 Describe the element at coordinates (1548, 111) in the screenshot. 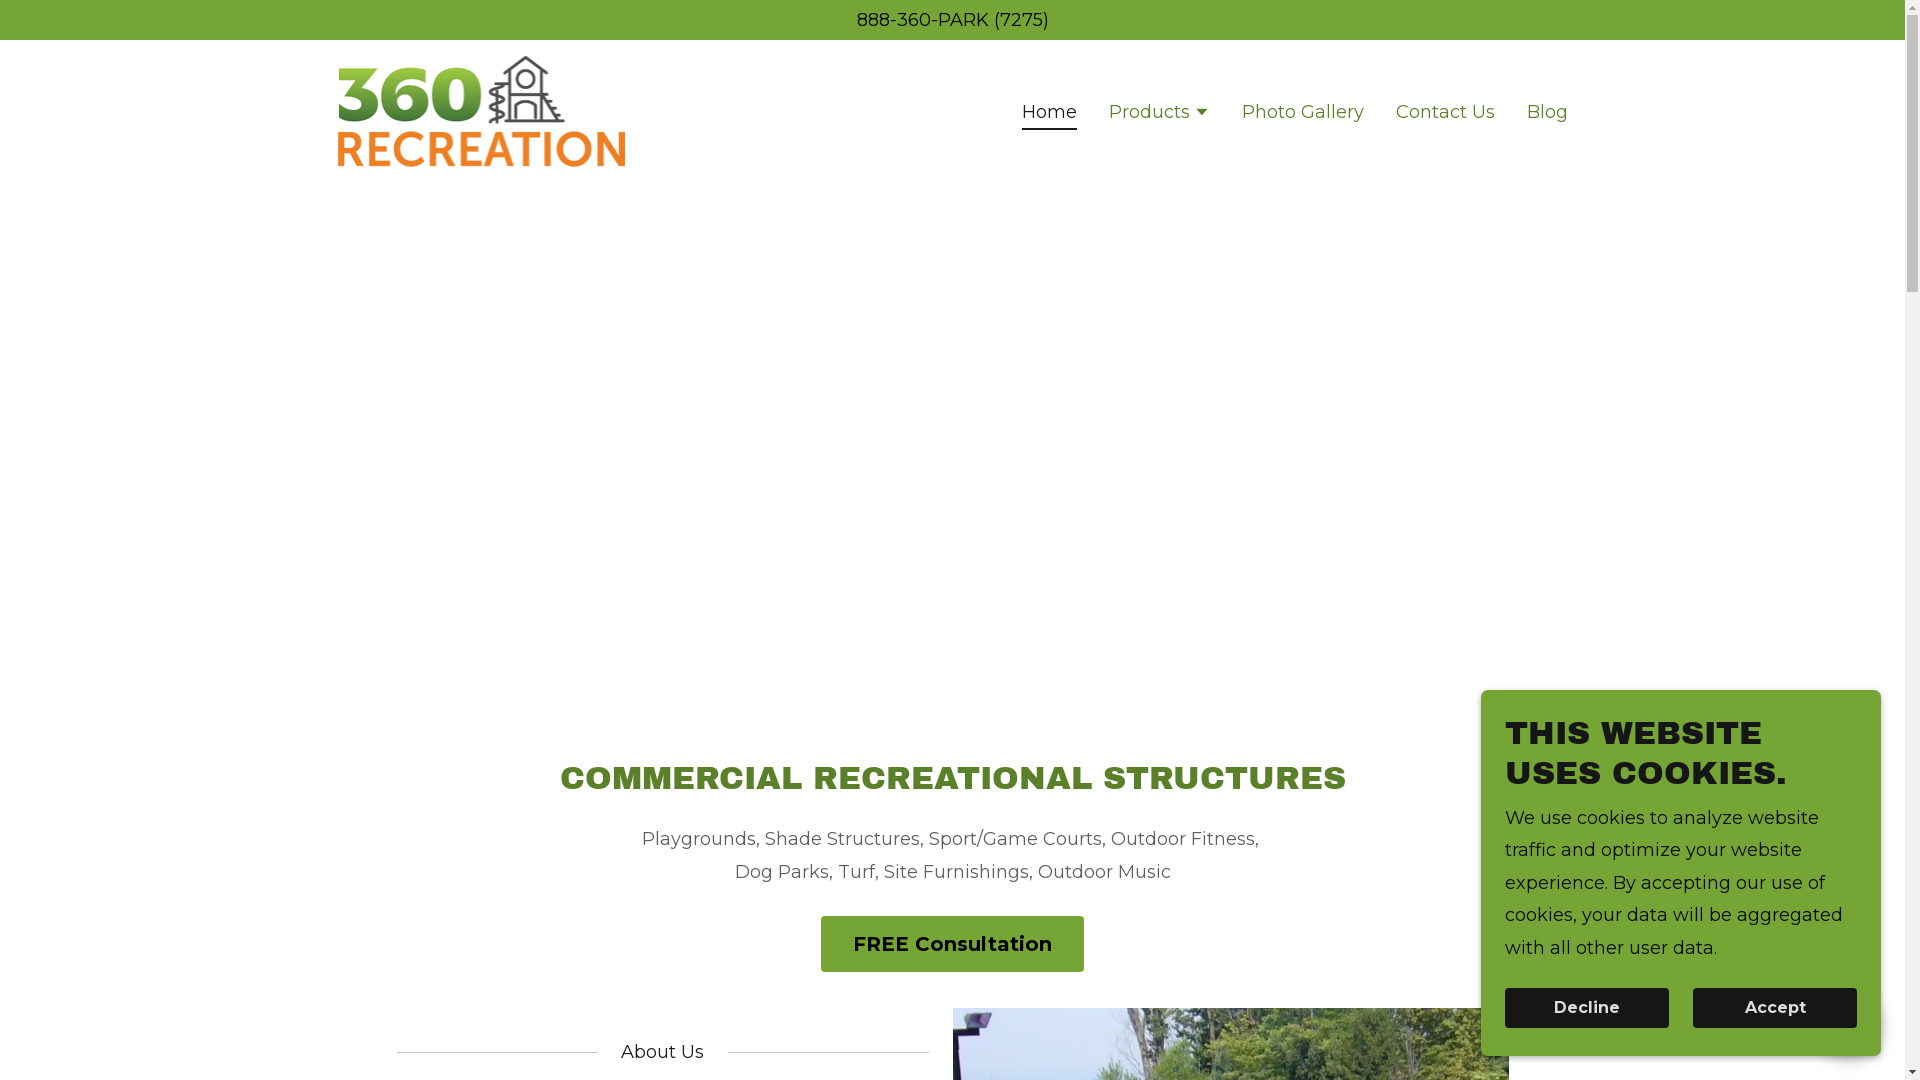

I see `Blog` at that location.